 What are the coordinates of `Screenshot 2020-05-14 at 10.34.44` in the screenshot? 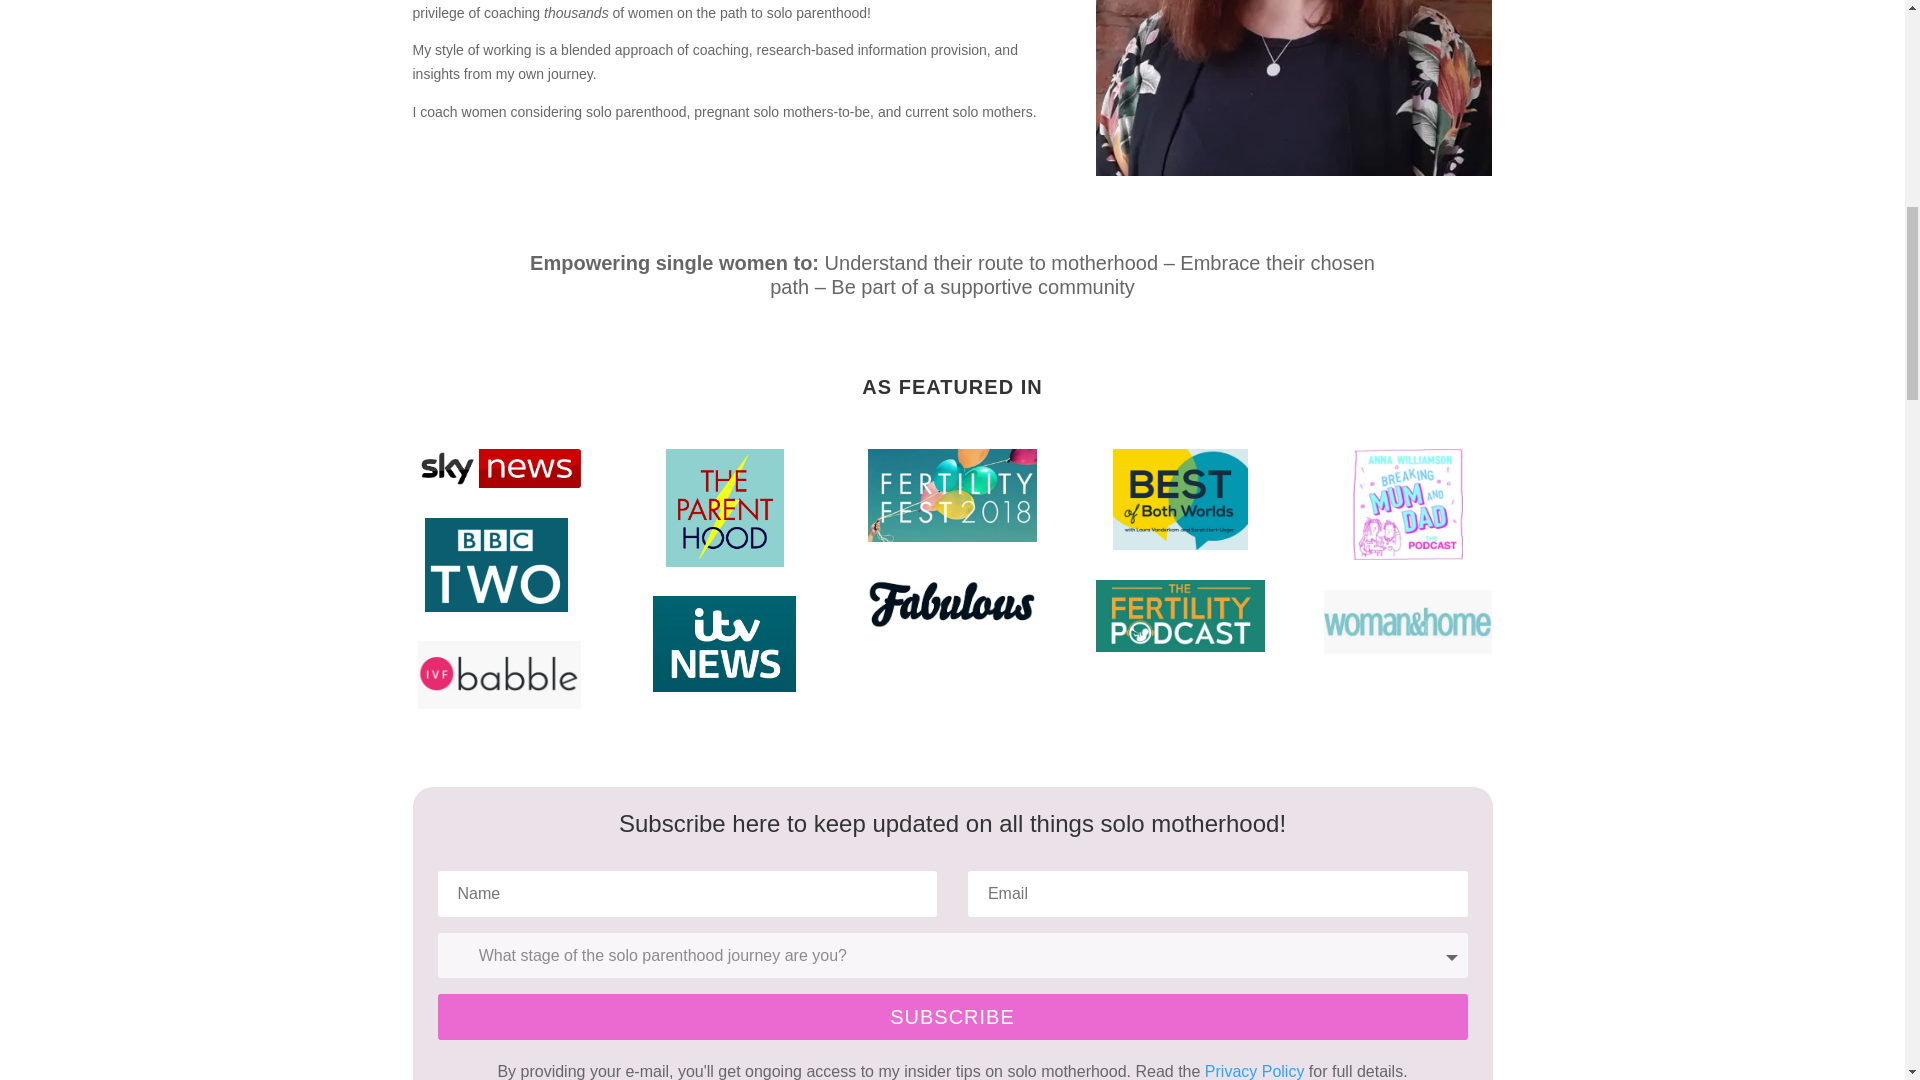 It's located at (1180, 616).